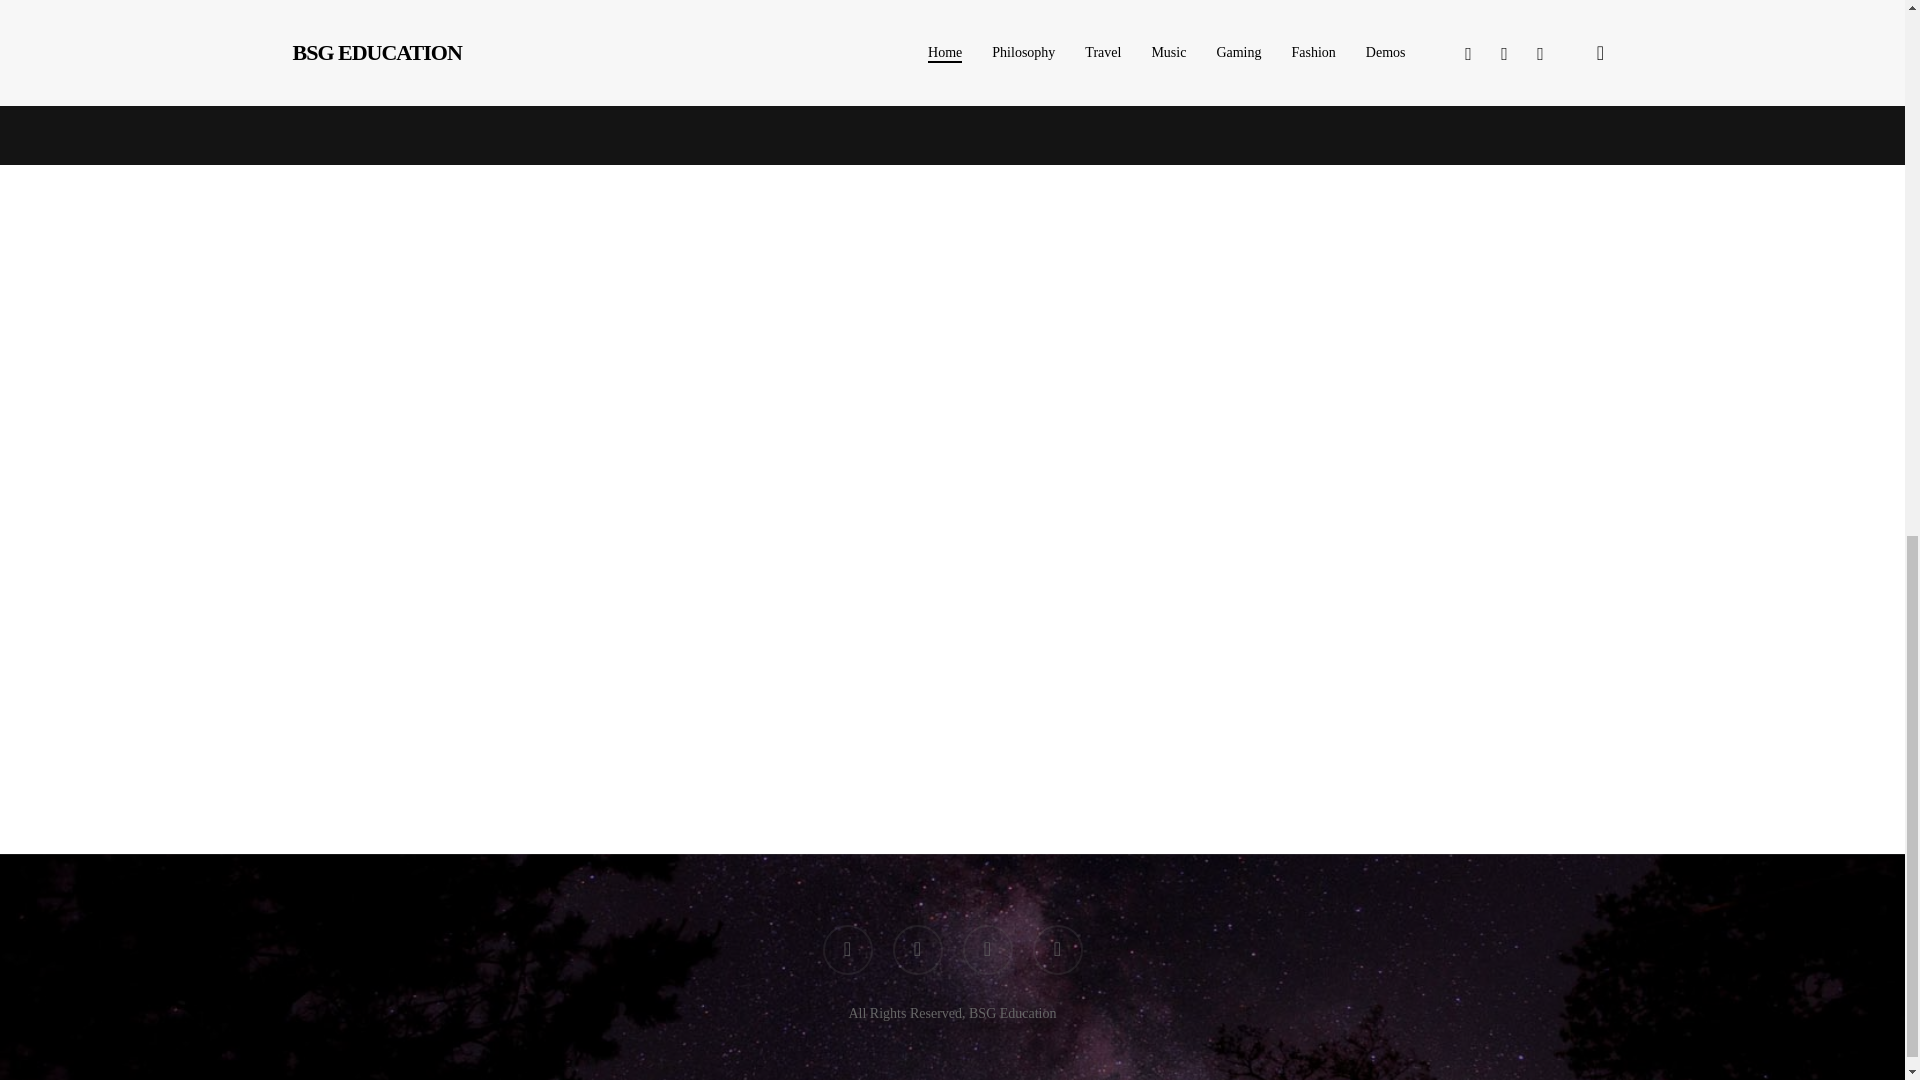  I want to click on yelp, so click(1057, 950).